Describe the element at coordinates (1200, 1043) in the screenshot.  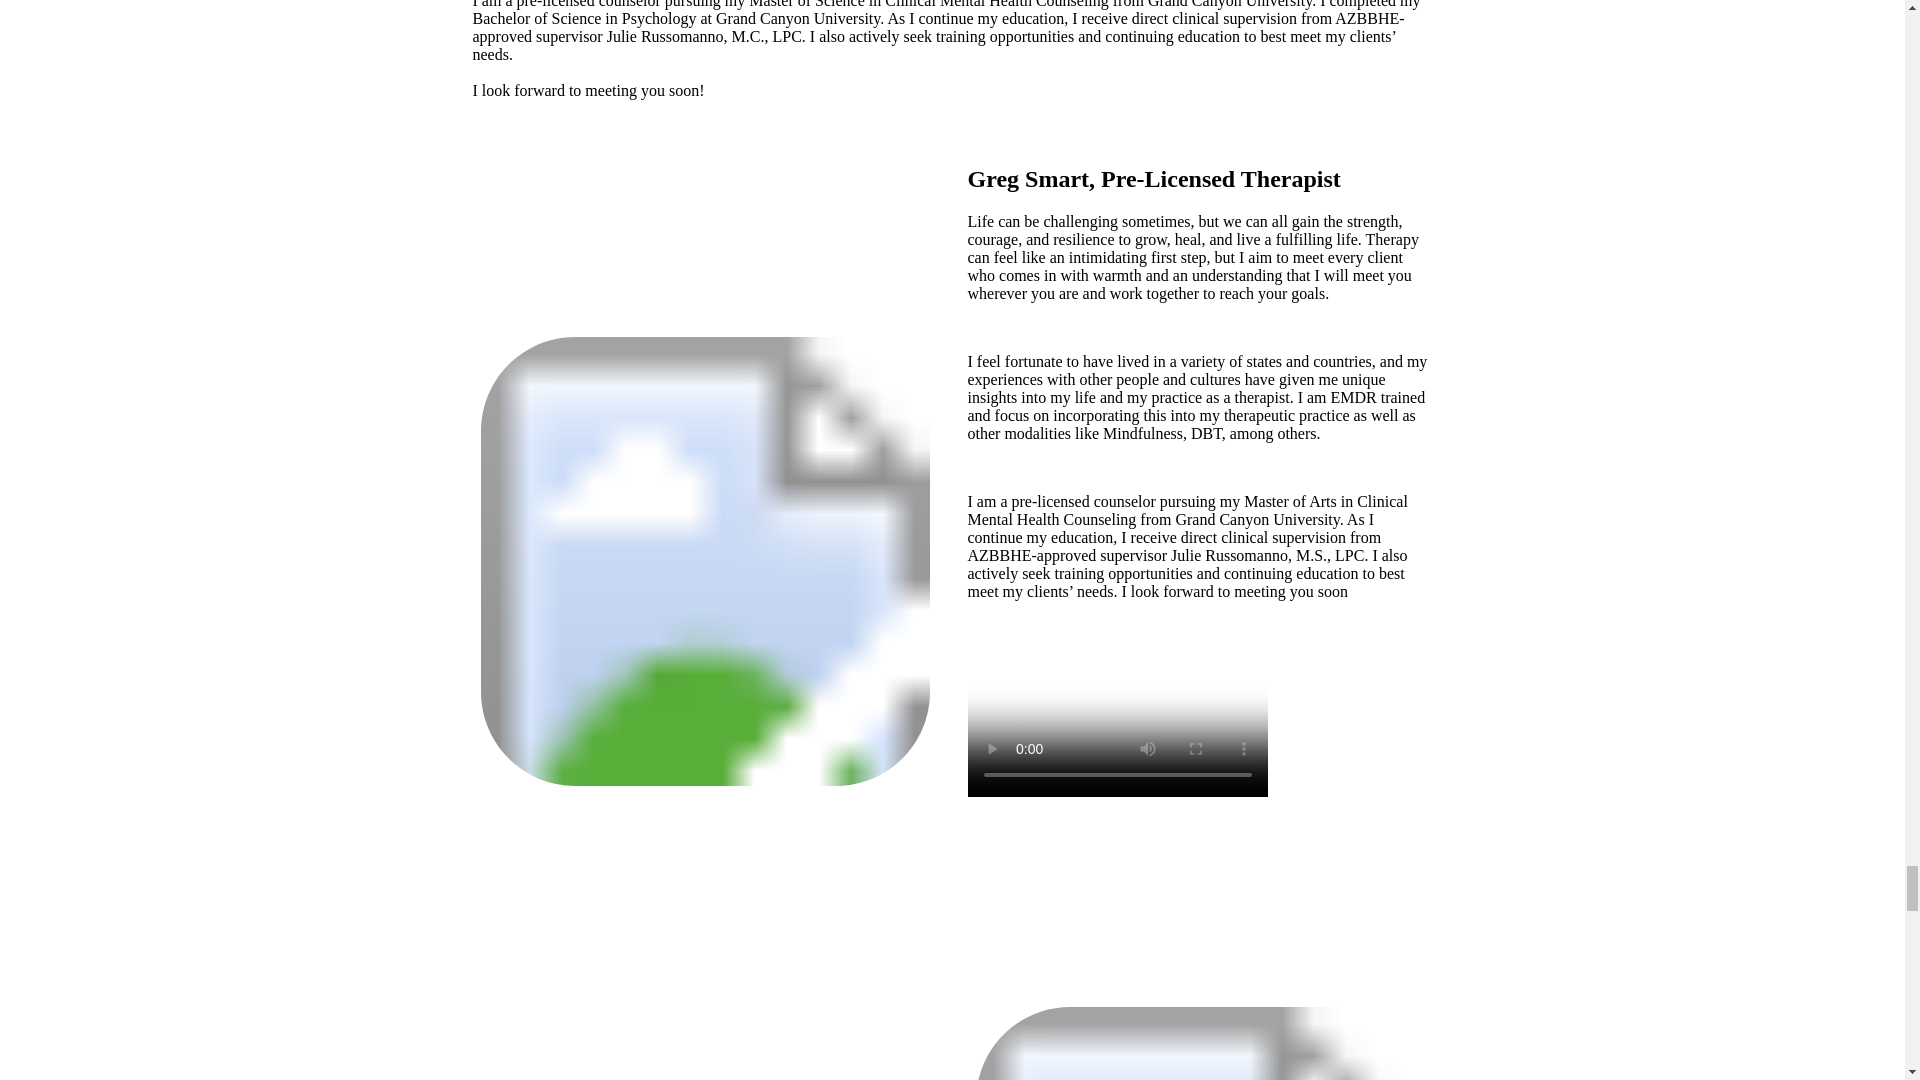
I see `Rachel Dickens - Phoenix, AZ - Infinite Healing and Wellness` at that location.